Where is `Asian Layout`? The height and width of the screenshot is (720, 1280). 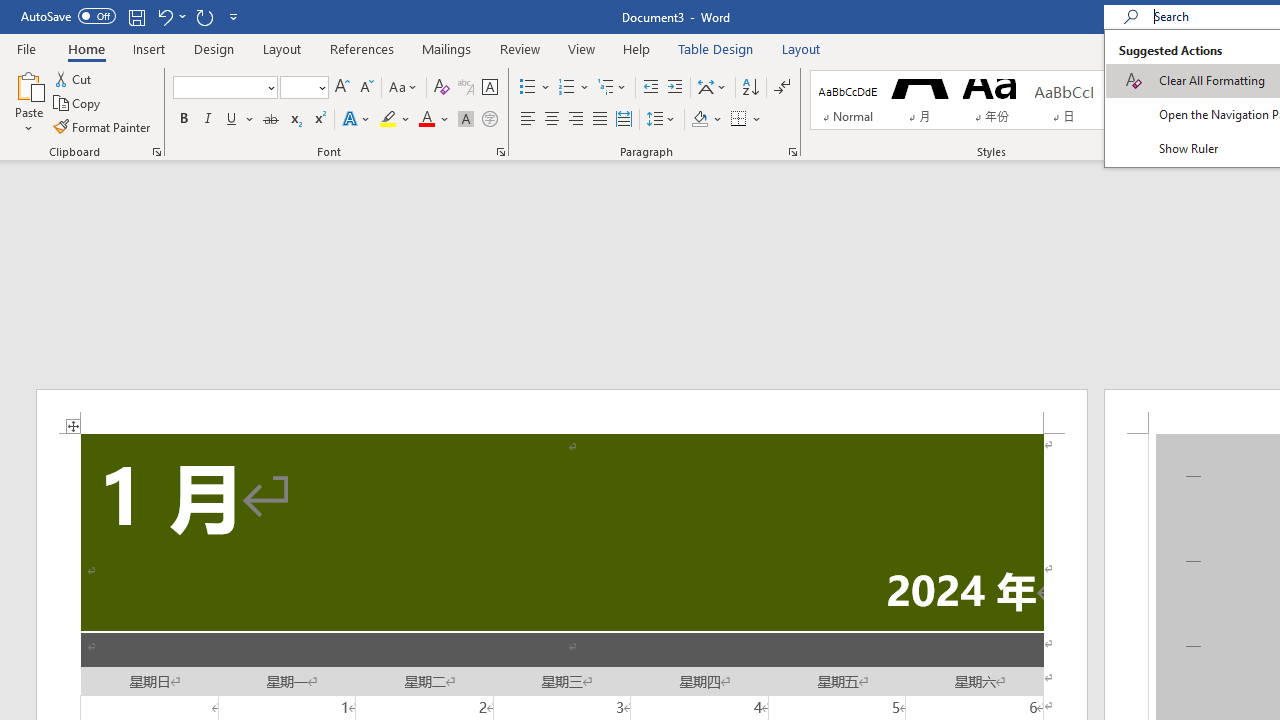 Asian Layout is located at coordinates (712, 88).